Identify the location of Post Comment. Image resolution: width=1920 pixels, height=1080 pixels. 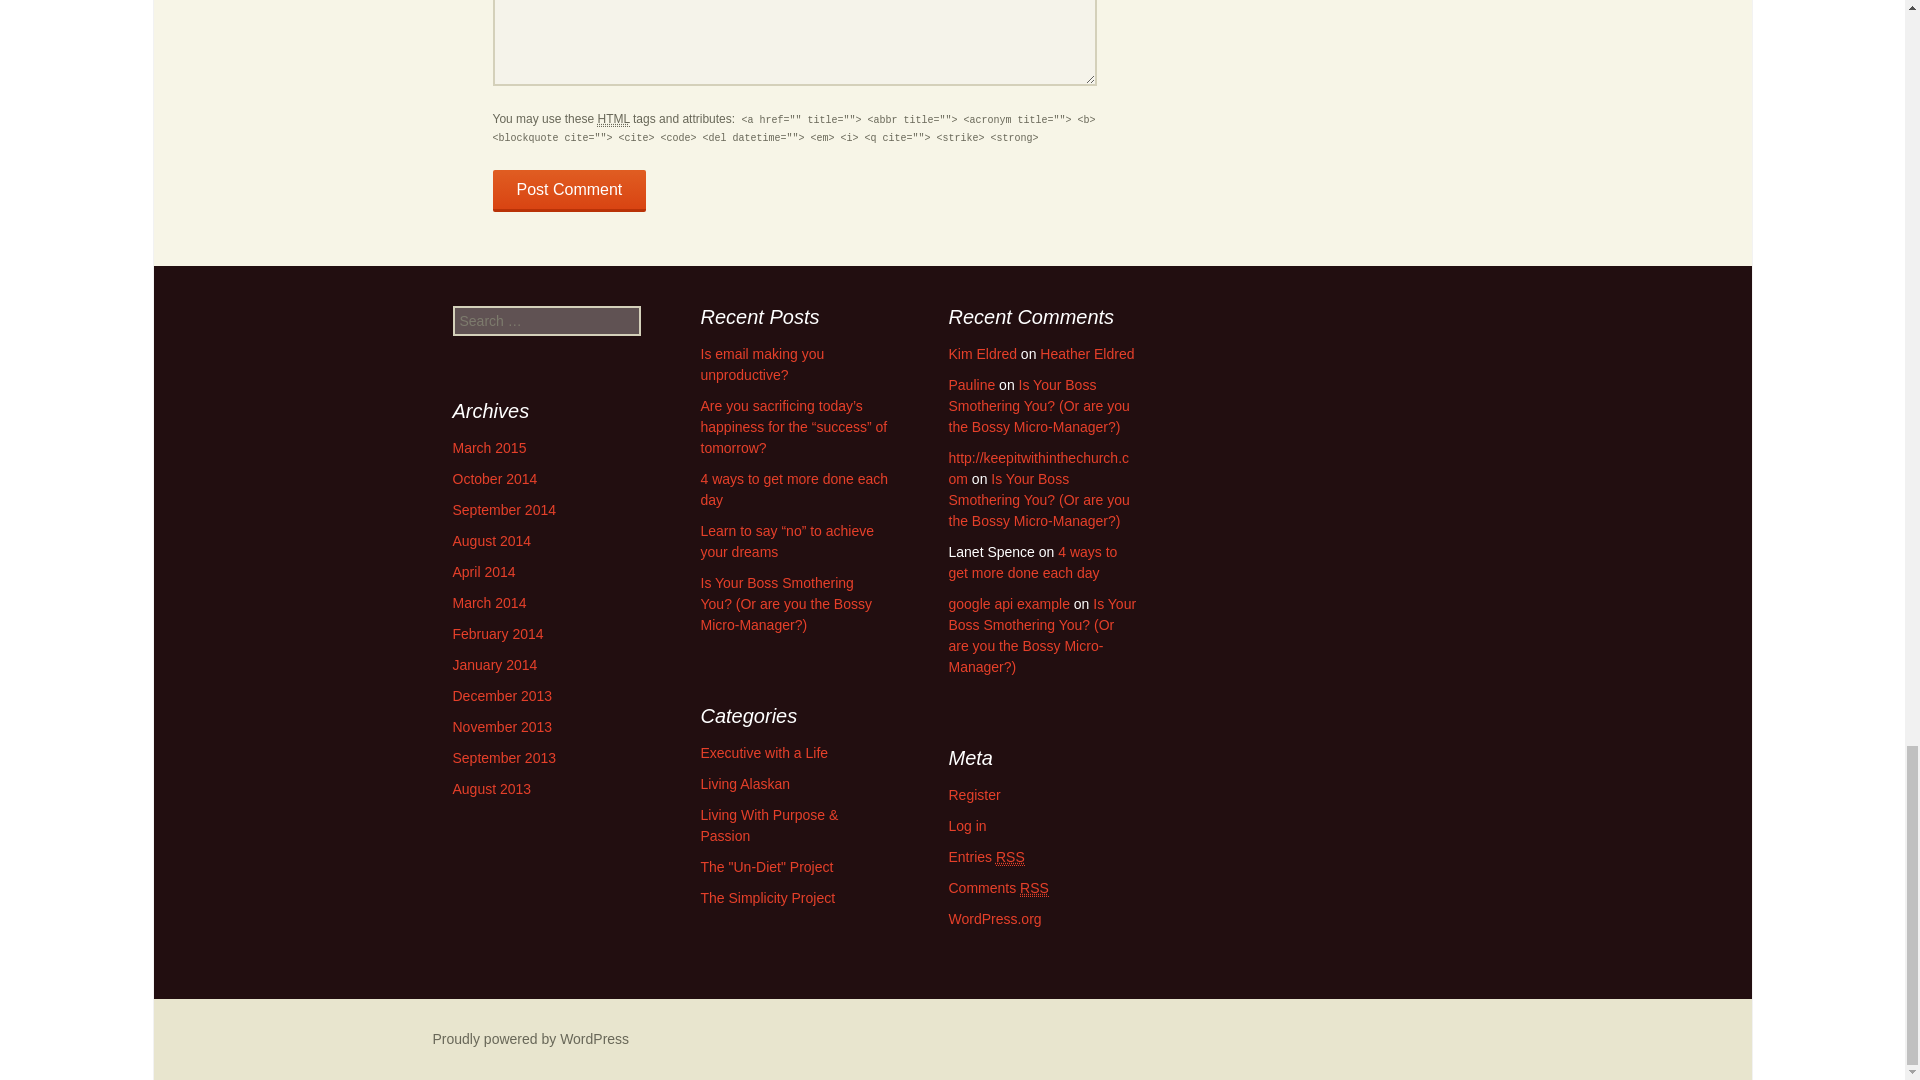
(568, 190).